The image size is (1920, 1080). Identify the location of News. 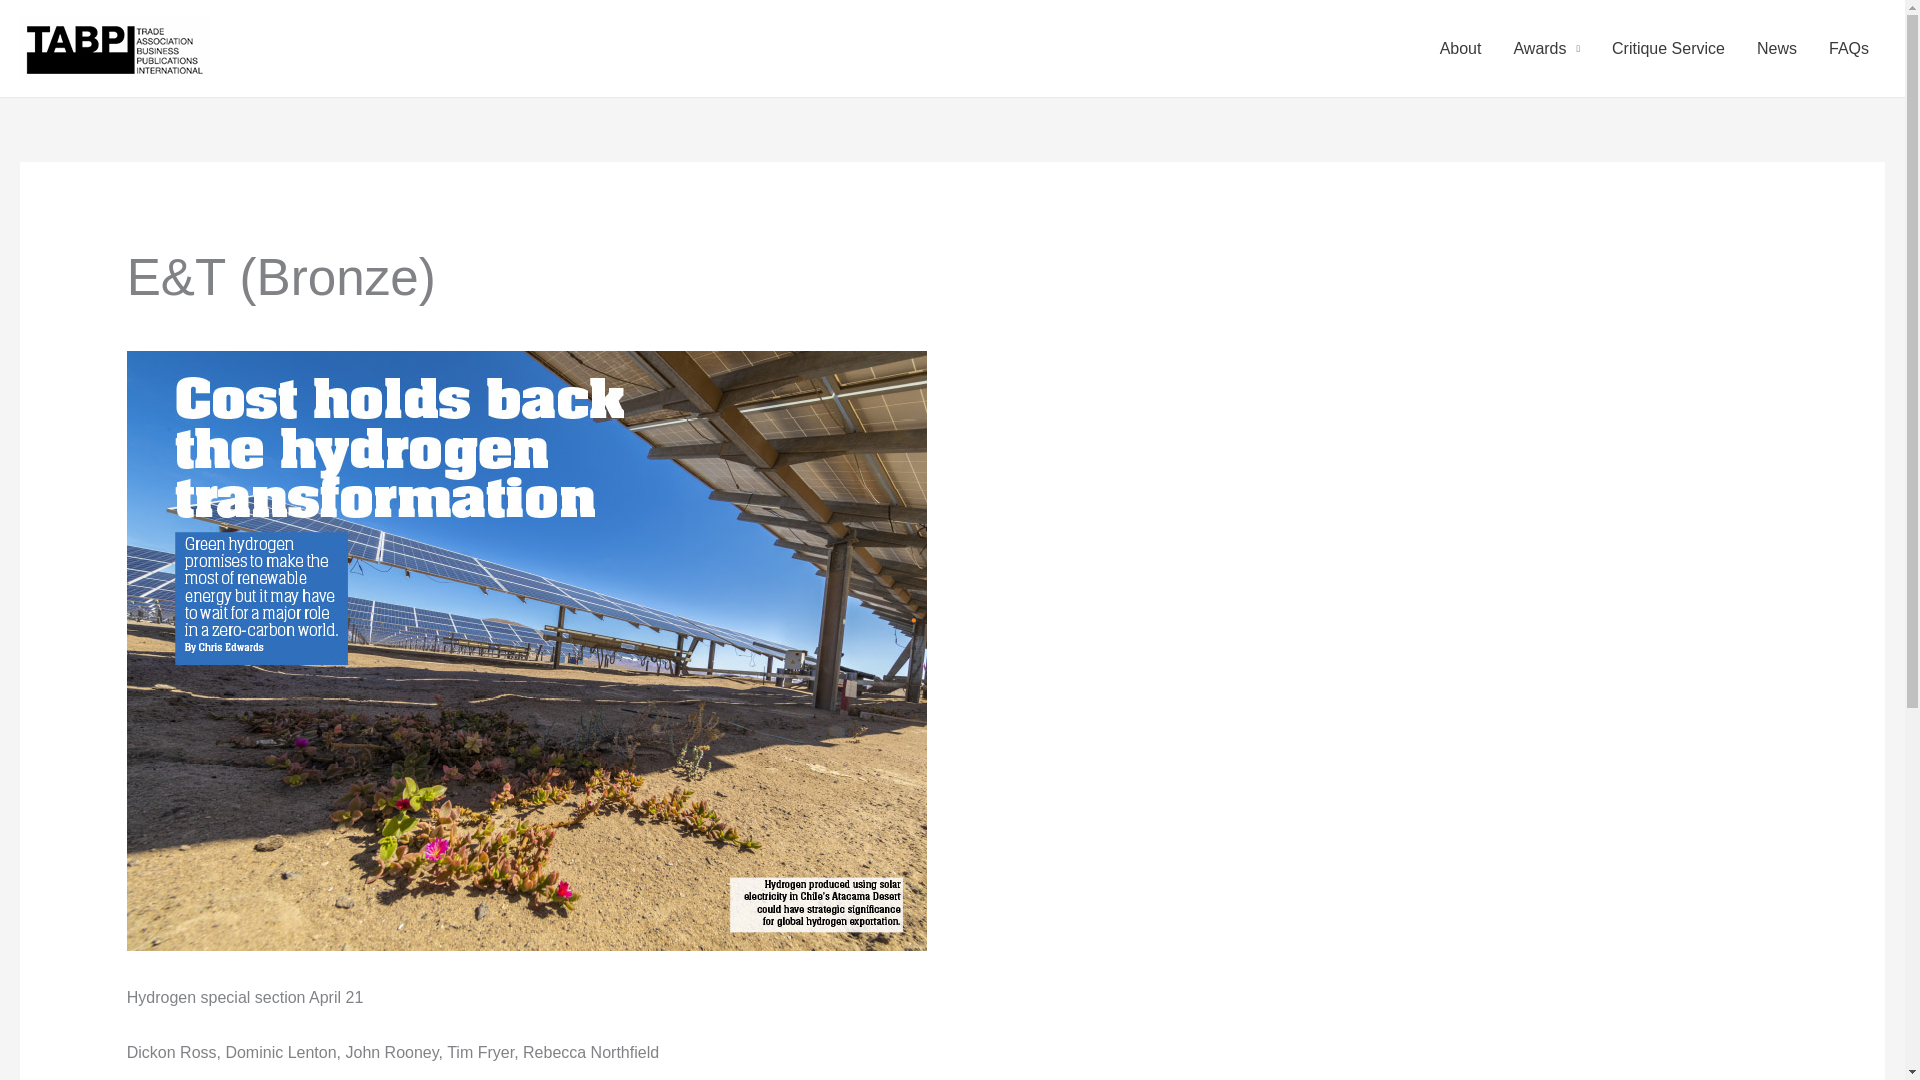
(1776, 48).